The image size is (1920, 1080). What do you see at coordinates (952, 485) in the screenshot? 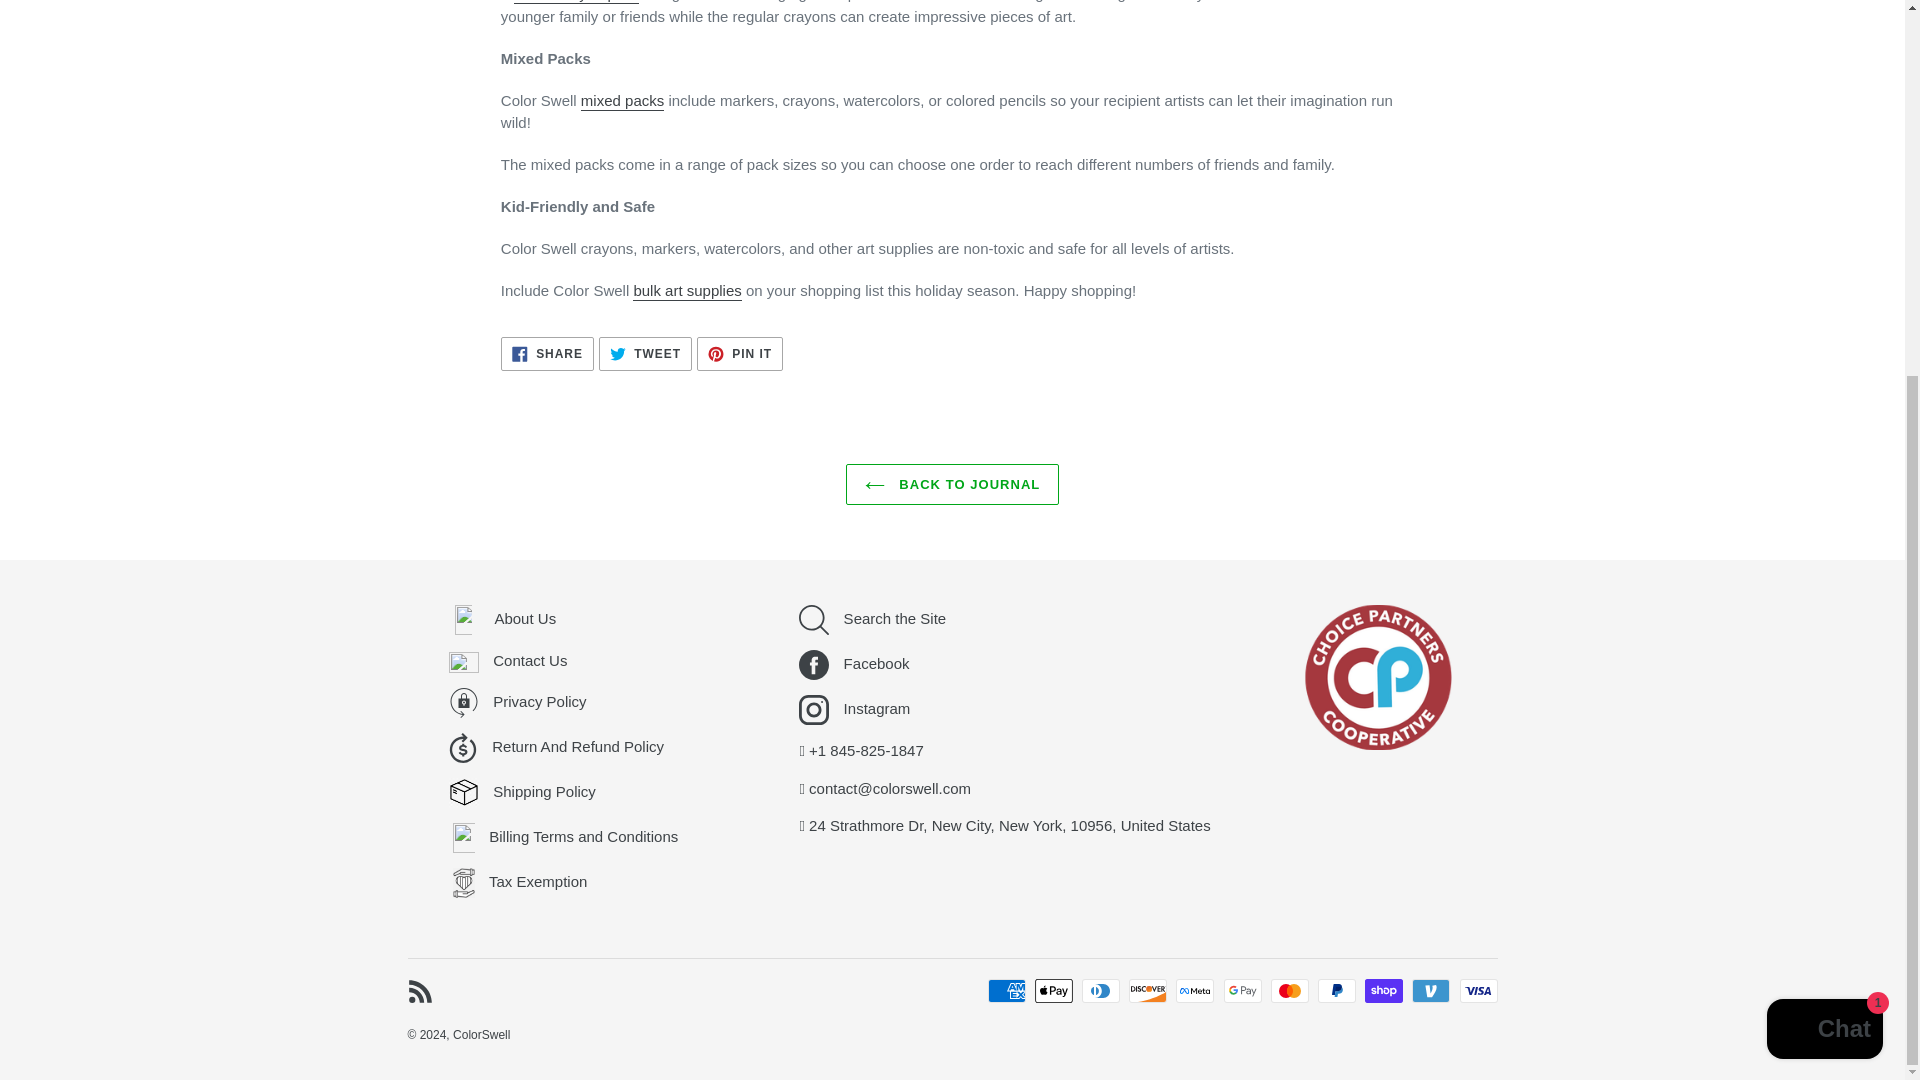
I see `BACK TO JOURNAL` at bounding box center [952, 485].